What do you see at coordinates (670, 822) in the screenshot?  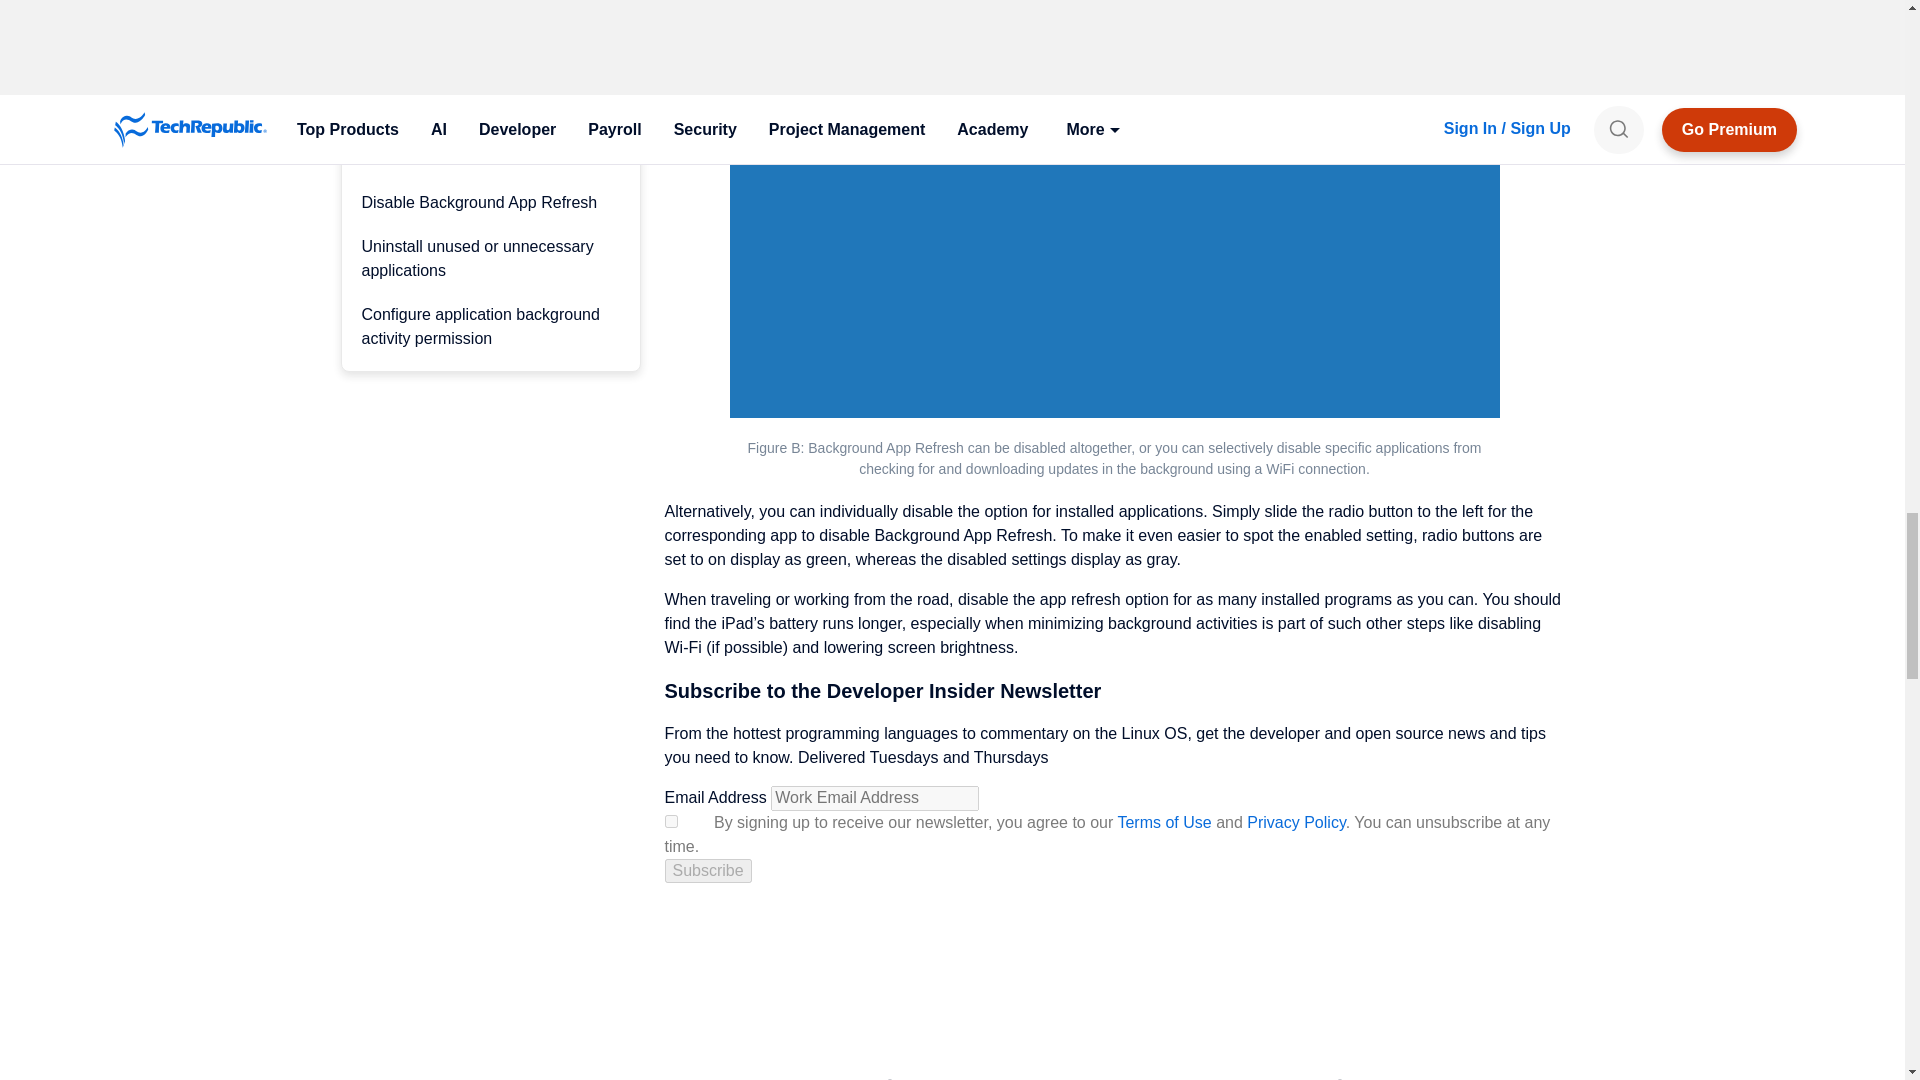 I see `on` at bounding box center [670, 822].